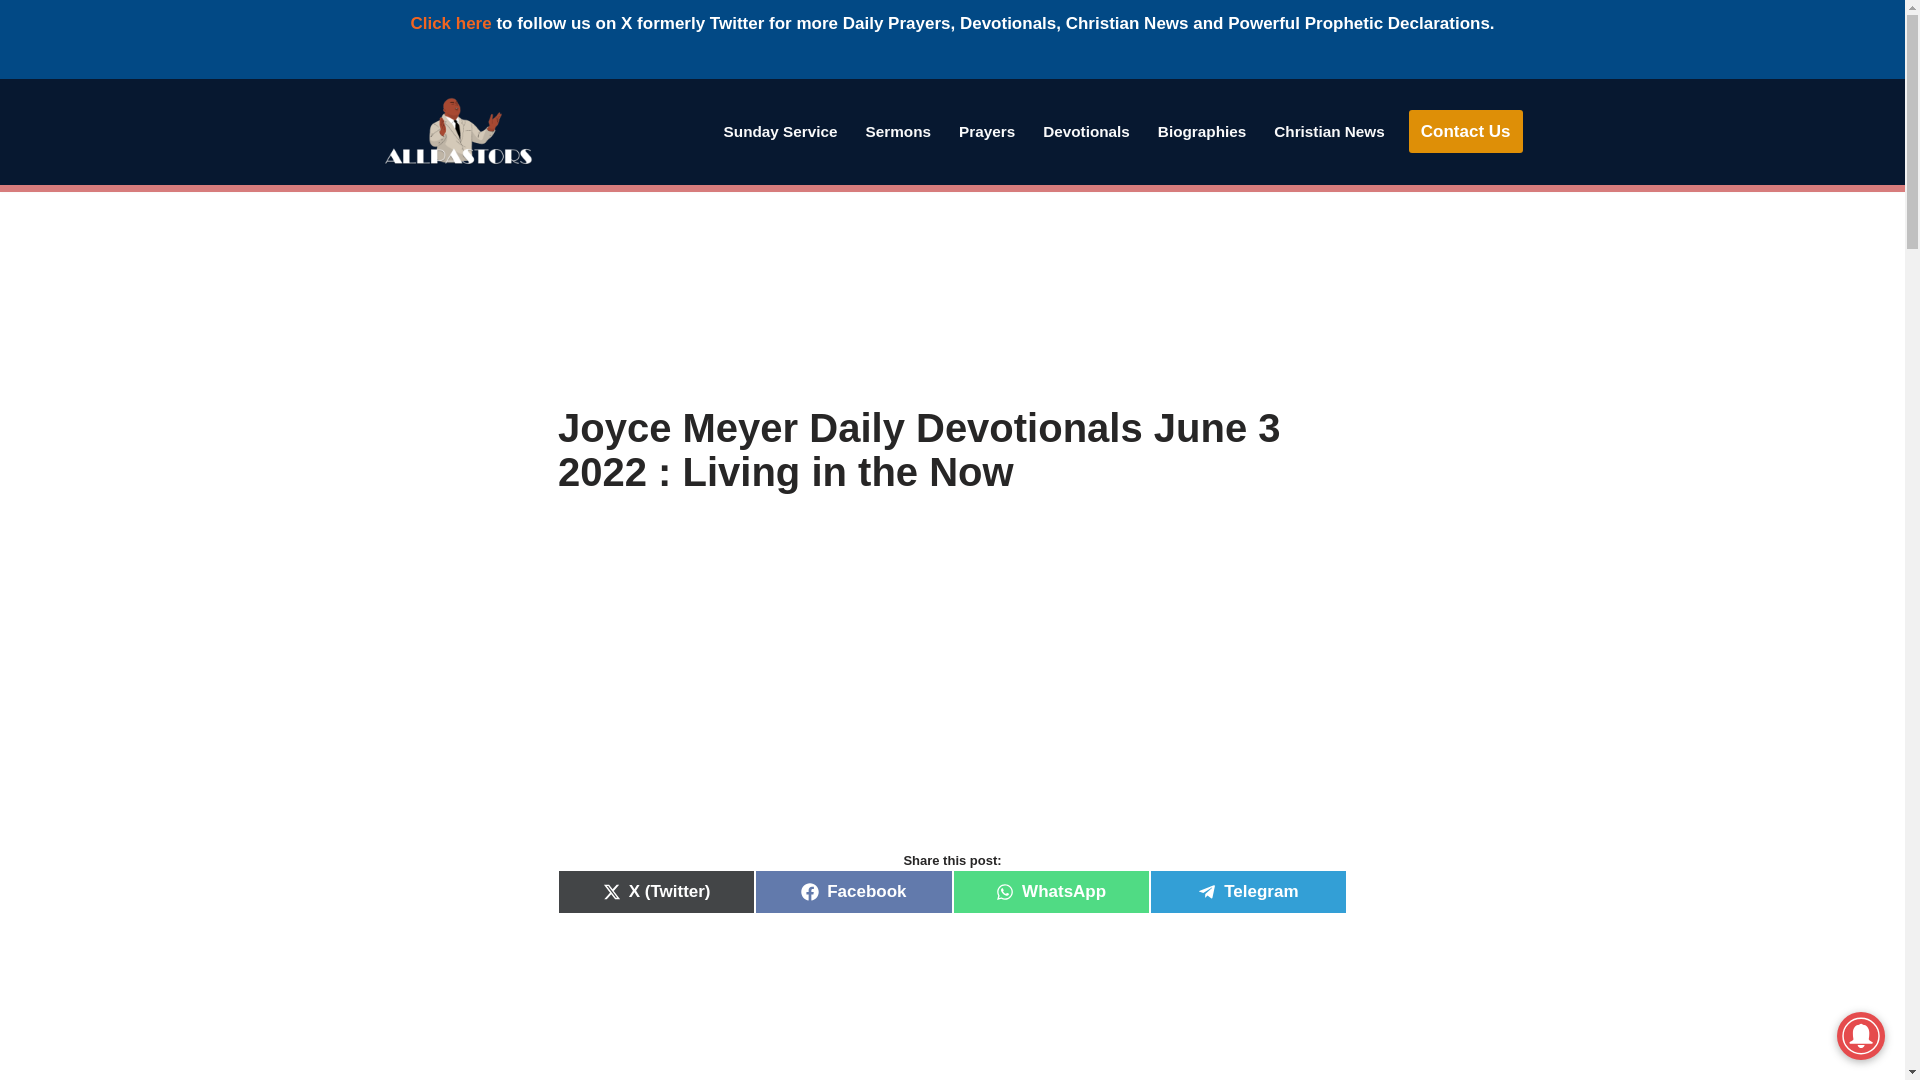  I want to click on Prayers, so click(986, 130).